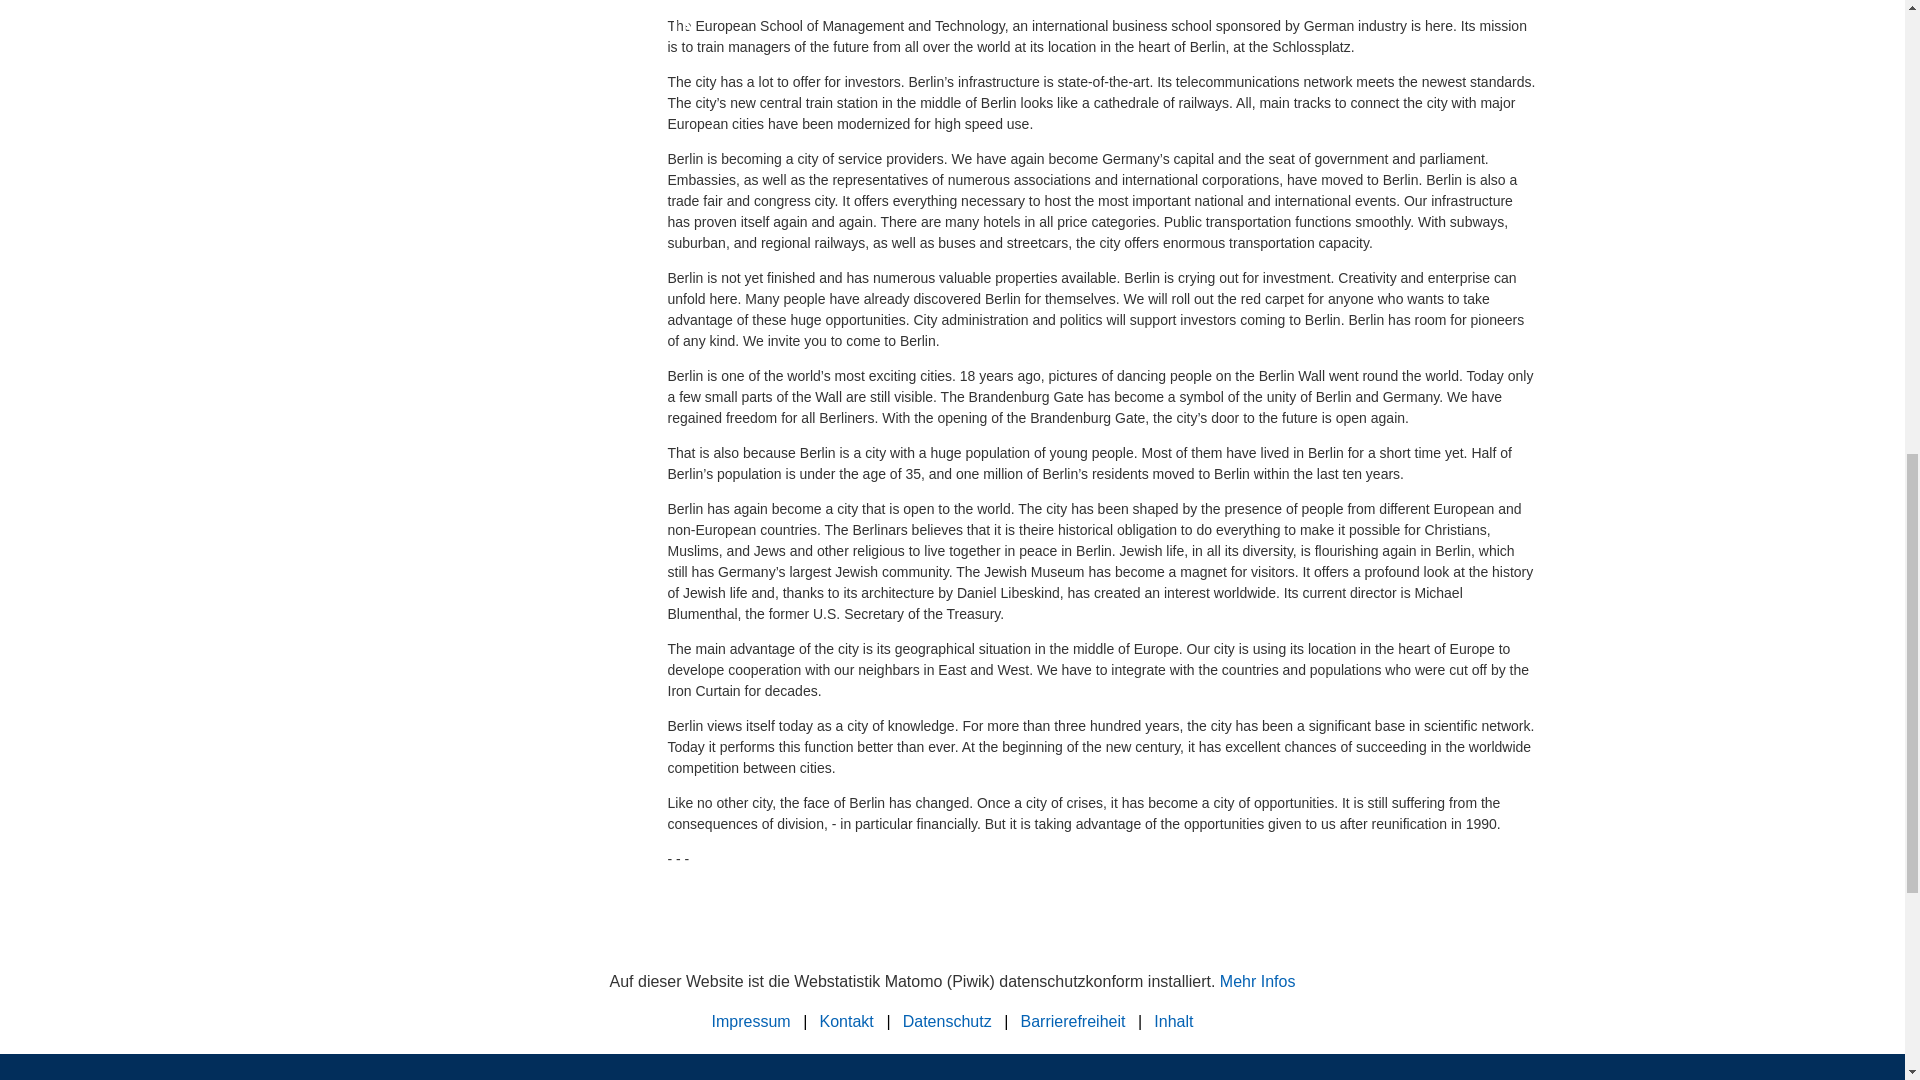  I want to click on Inhalt, so click(1172, 1021).